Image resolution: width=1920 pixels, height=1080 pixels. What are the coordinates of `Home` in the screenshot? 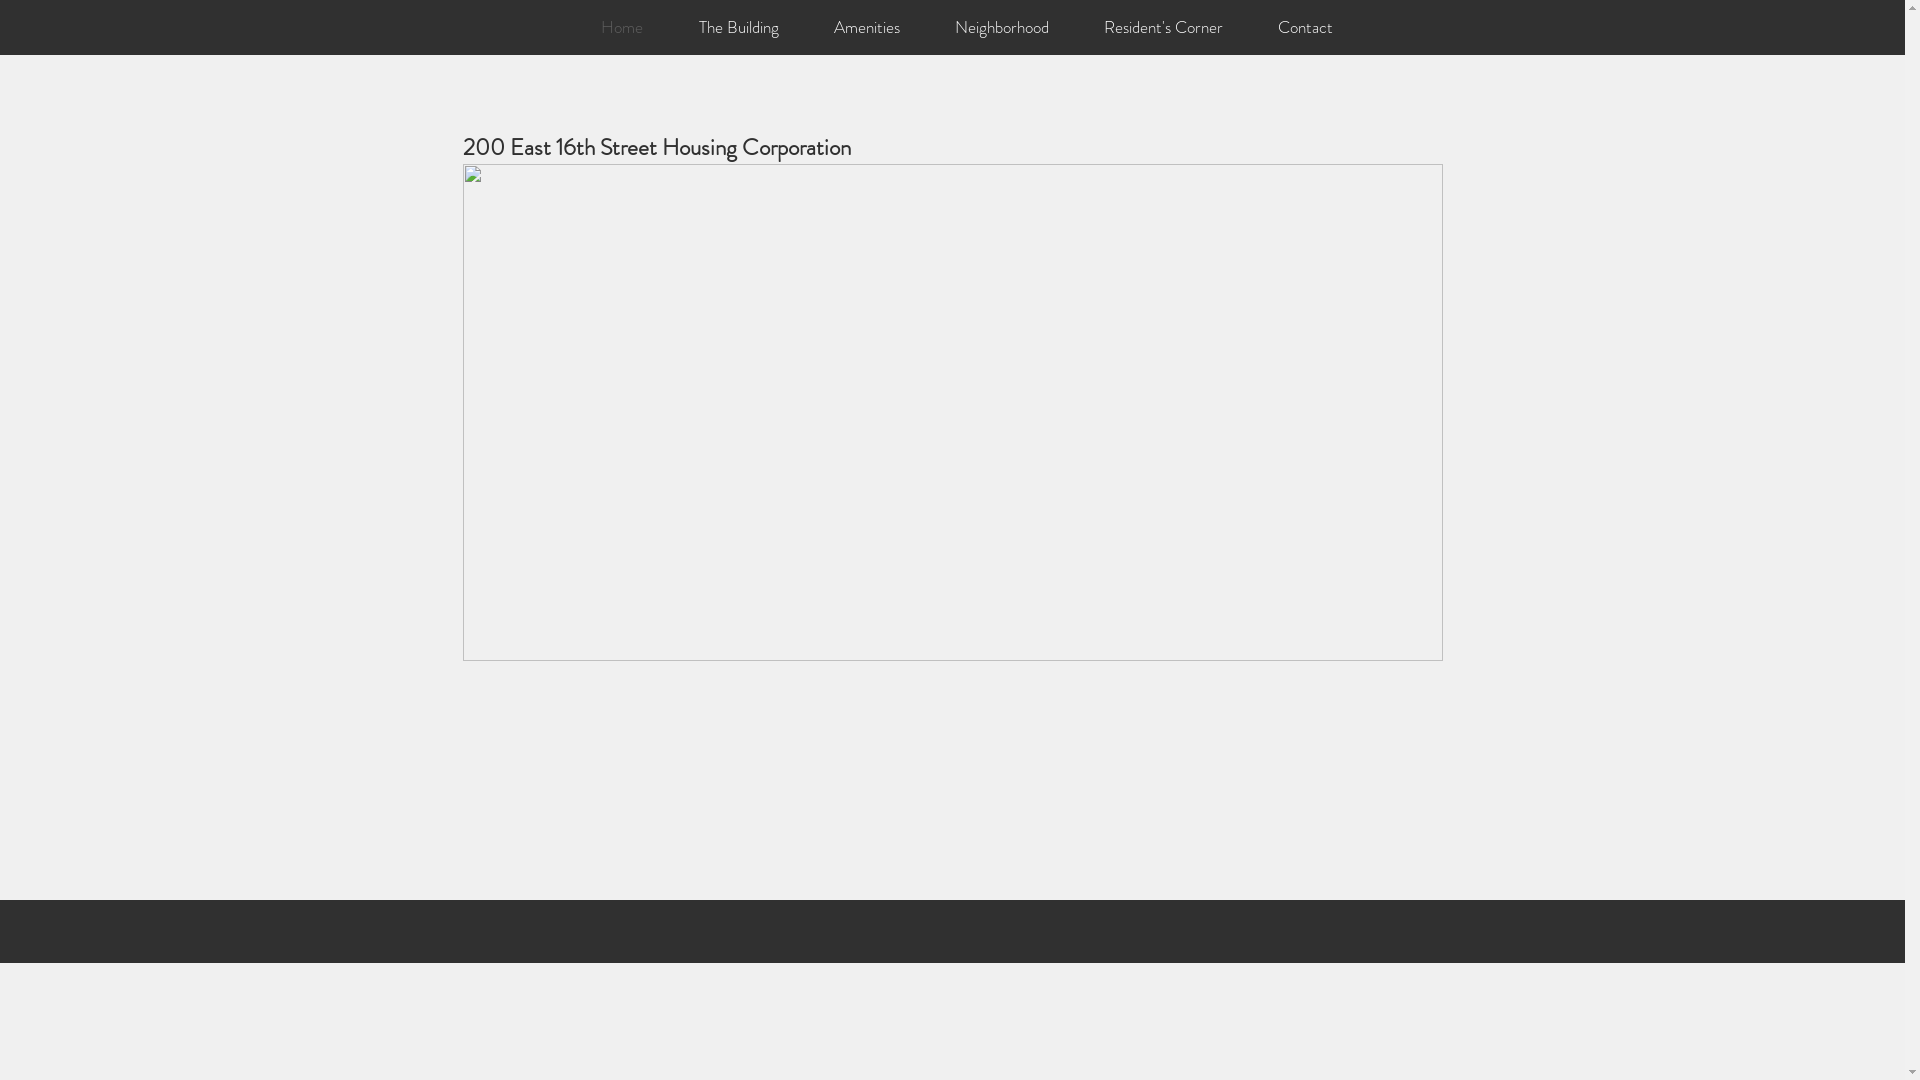 It's located at (621, 28).